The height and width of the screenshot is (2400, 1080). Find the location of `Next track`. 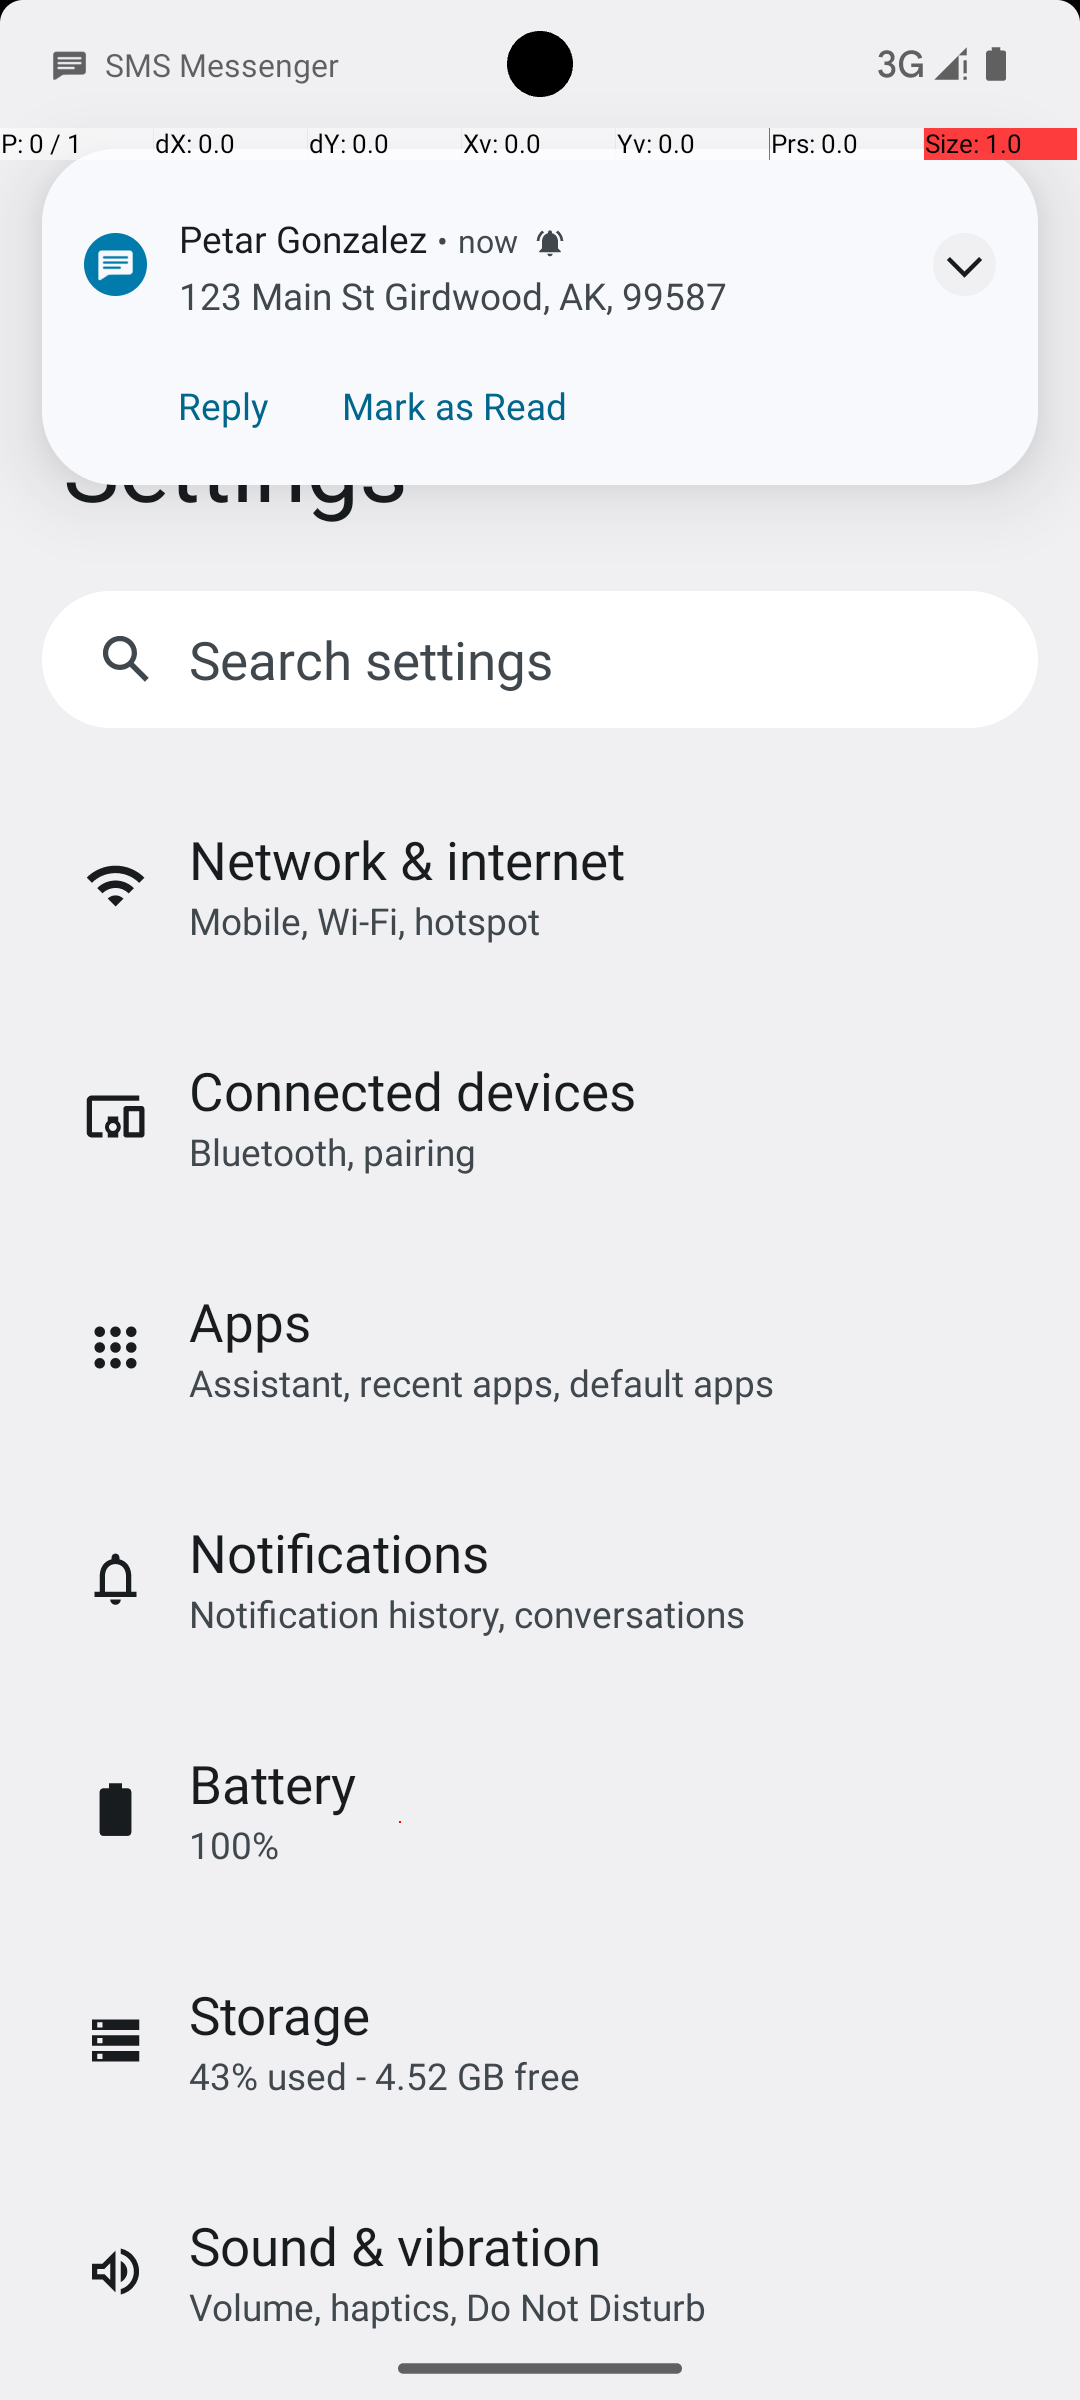

Next track is located at coordinates (723, 549).